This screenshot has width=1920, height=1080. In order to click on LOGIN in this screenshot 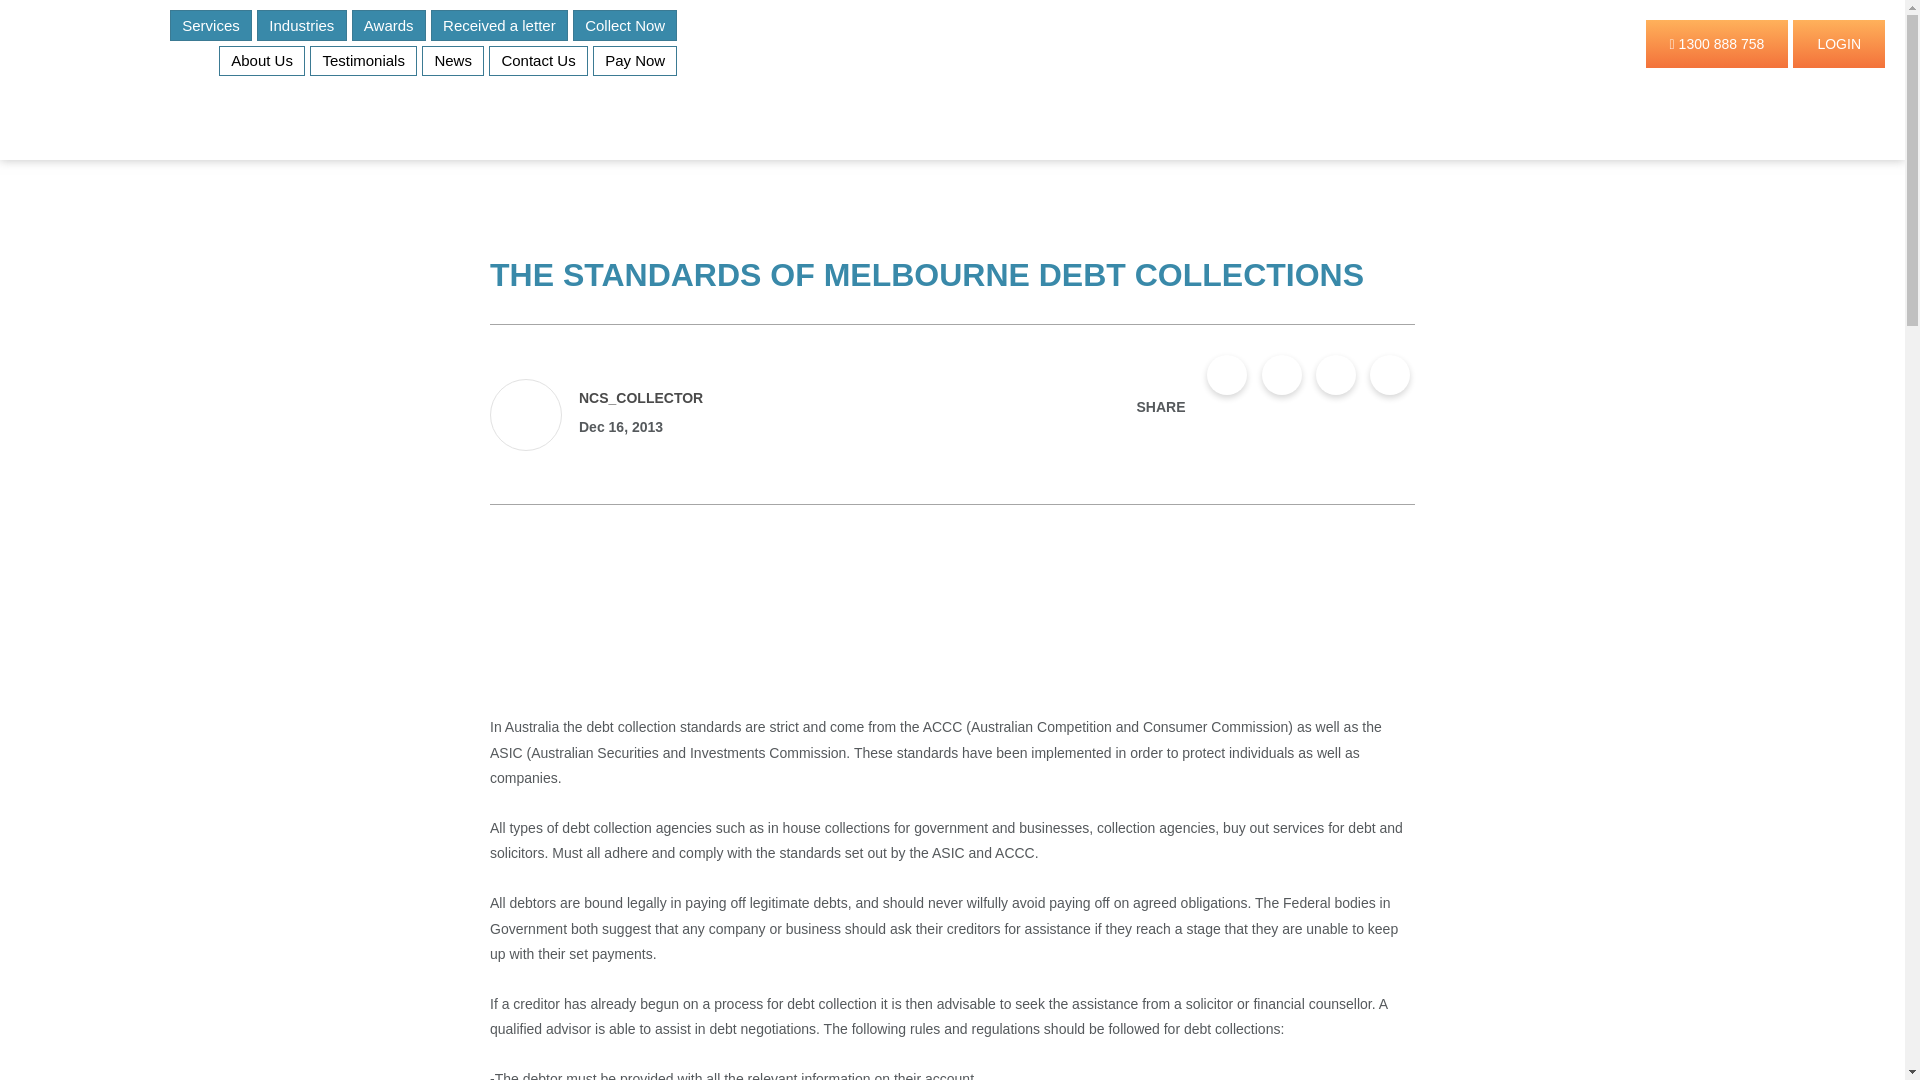, I will do `click(1839, 44)`.